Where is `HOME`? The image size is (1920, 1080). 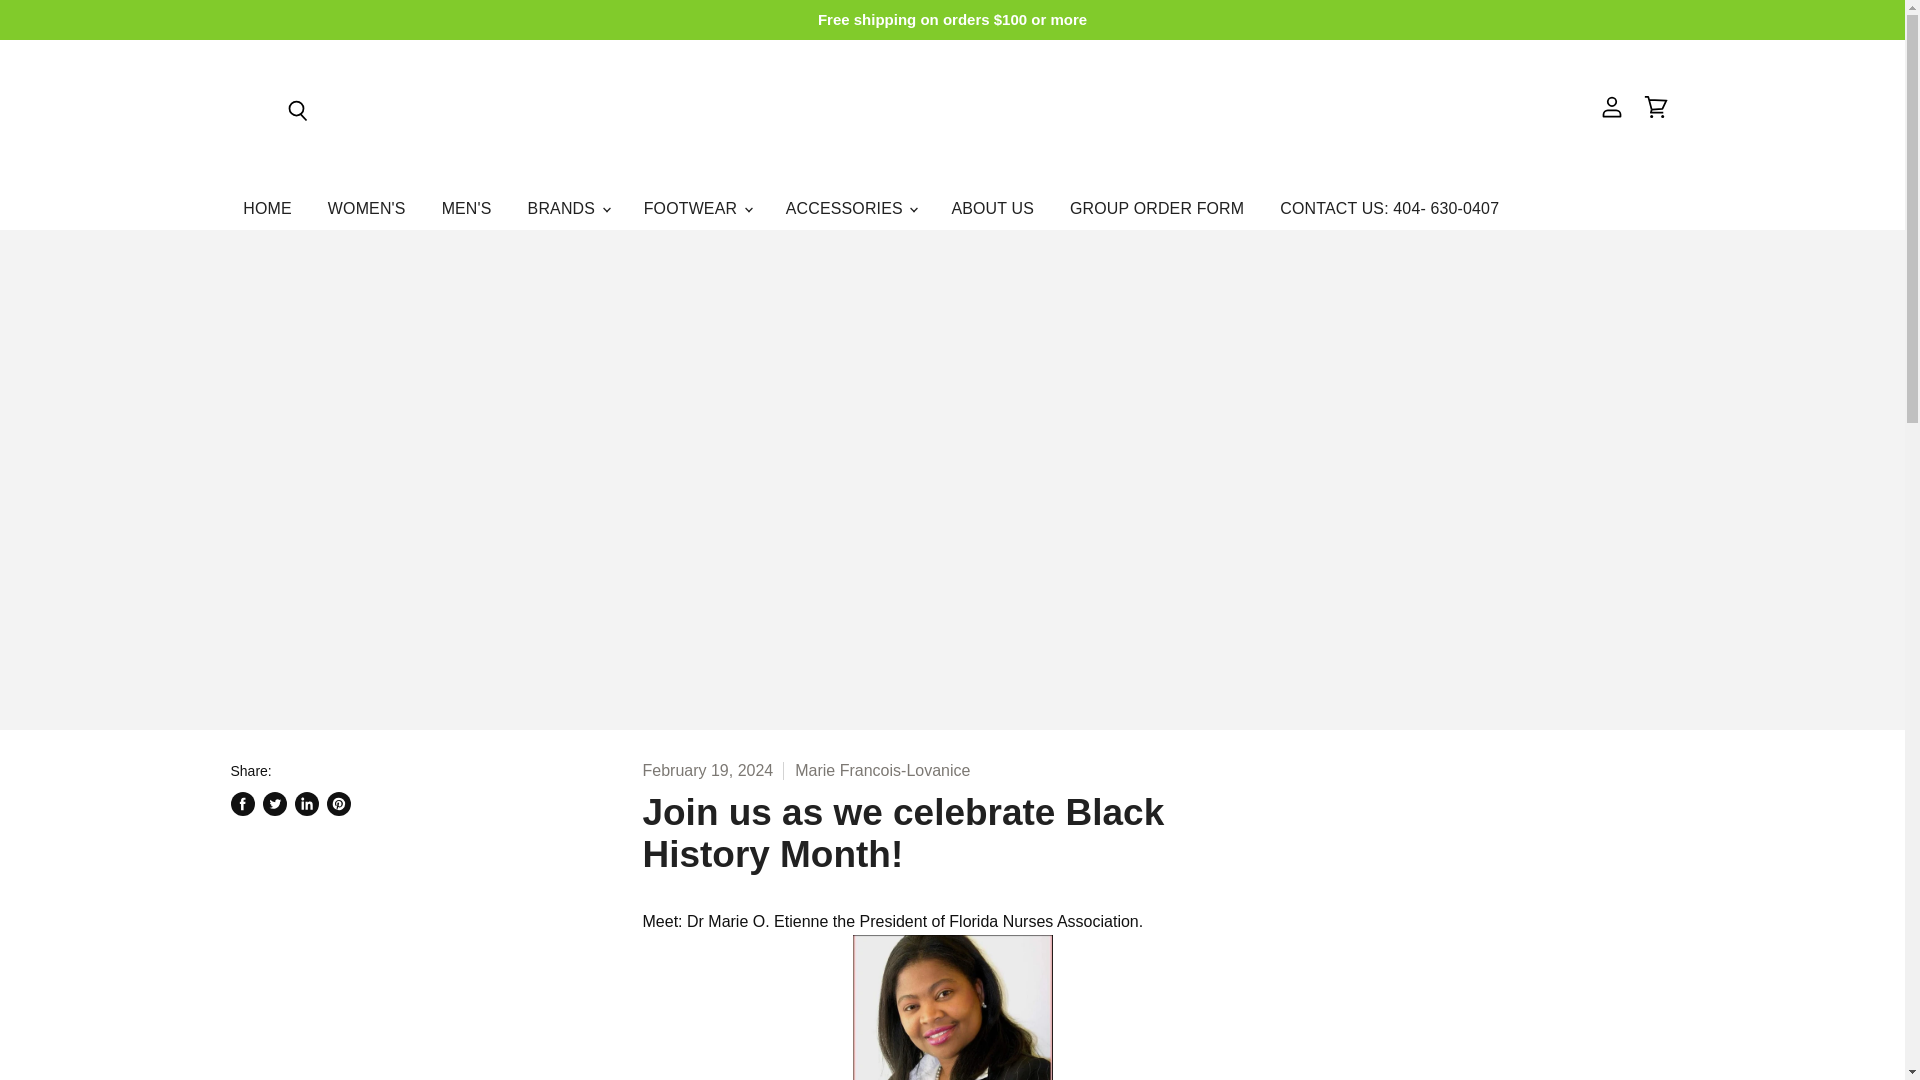
HOME is located at coordinates (268, 208).